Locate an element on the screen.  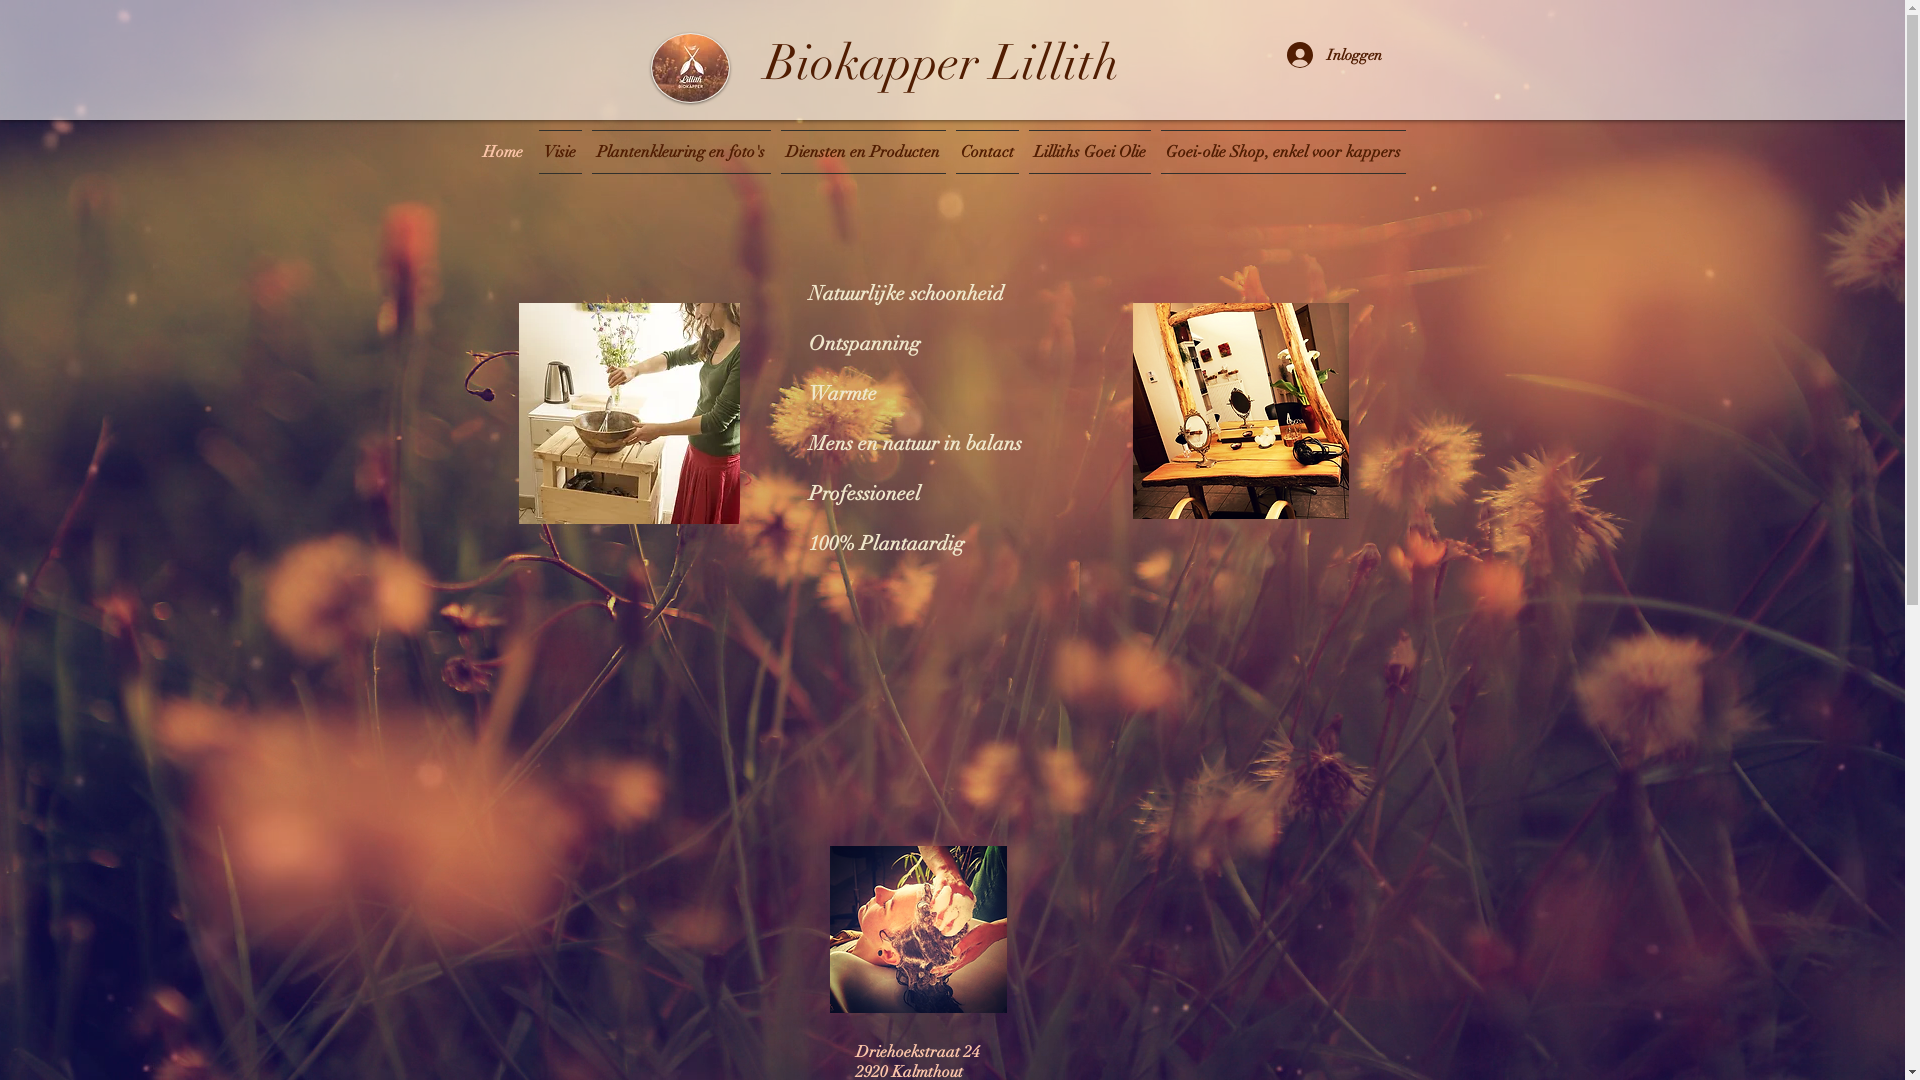
Home is located at coordinates (506, 152).